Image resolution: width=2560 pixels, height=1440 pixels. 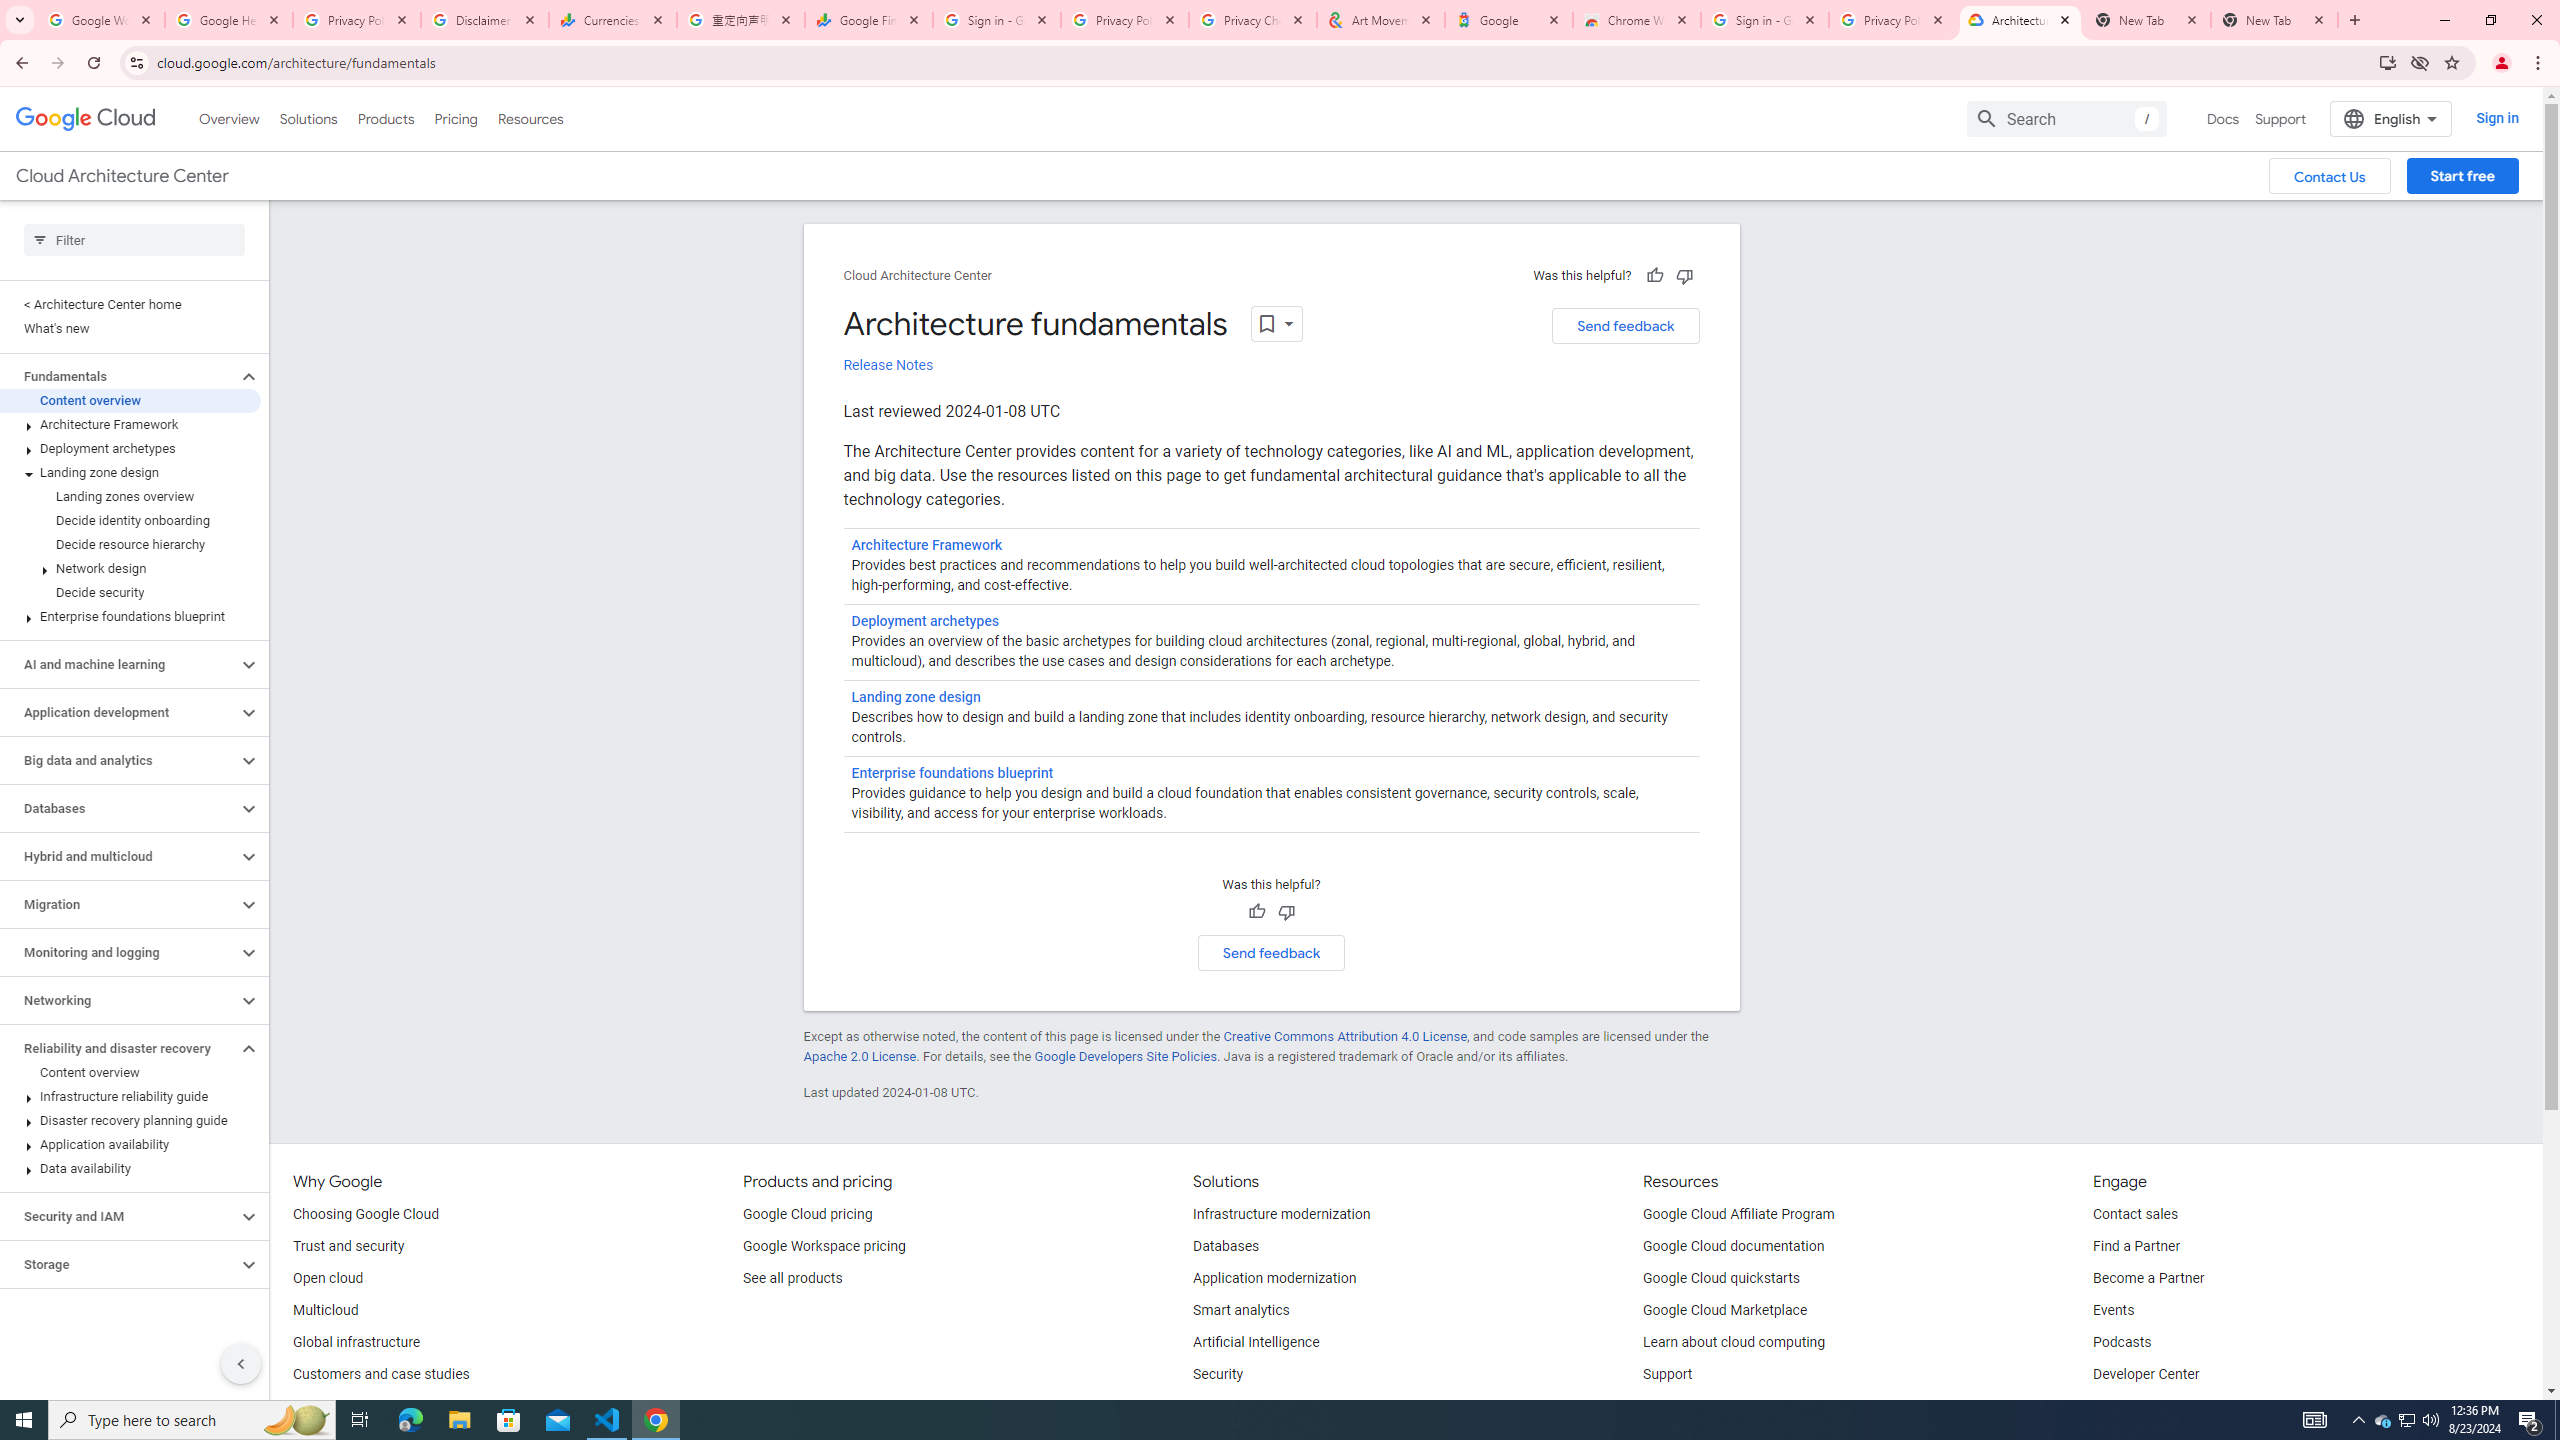 I want to click on Solutions, so click(x=308, y=118).